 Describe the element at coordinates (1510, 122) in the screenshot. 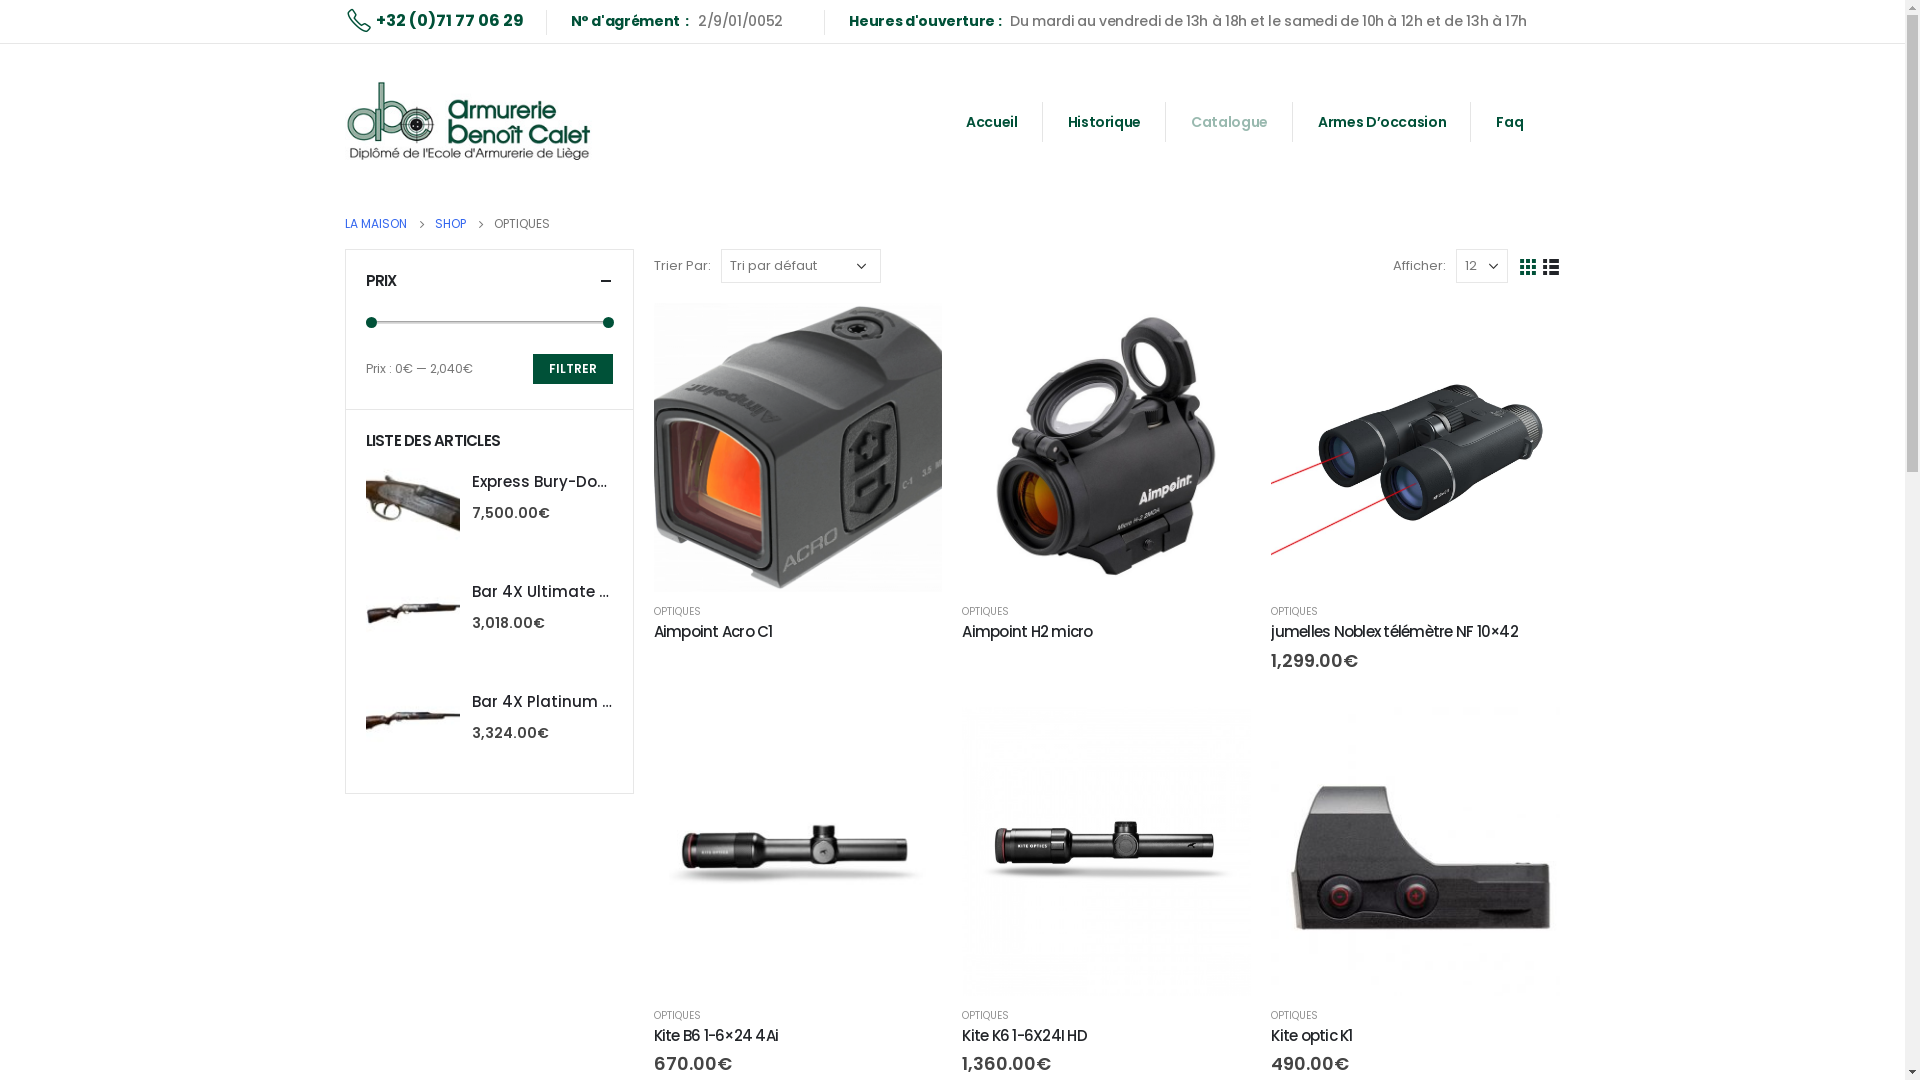

I see `Faq` at that location.